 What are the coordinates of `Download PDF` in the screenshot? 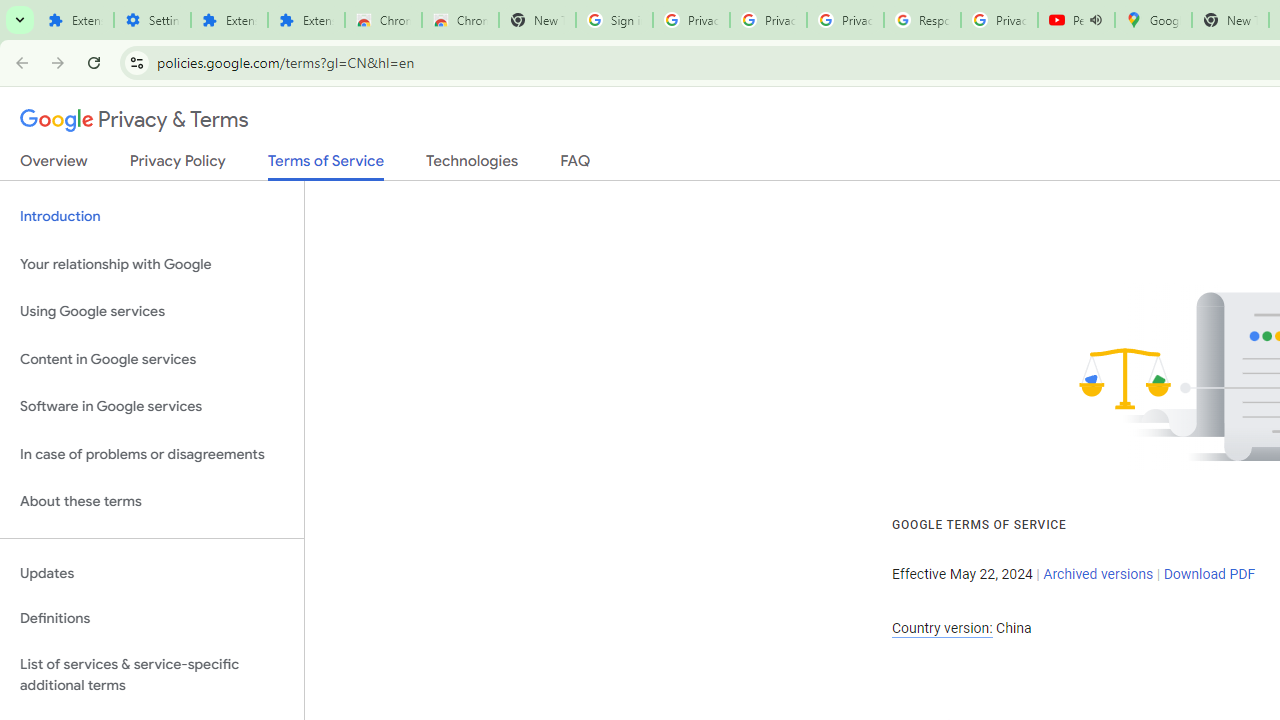 It's located at (1209, 574).